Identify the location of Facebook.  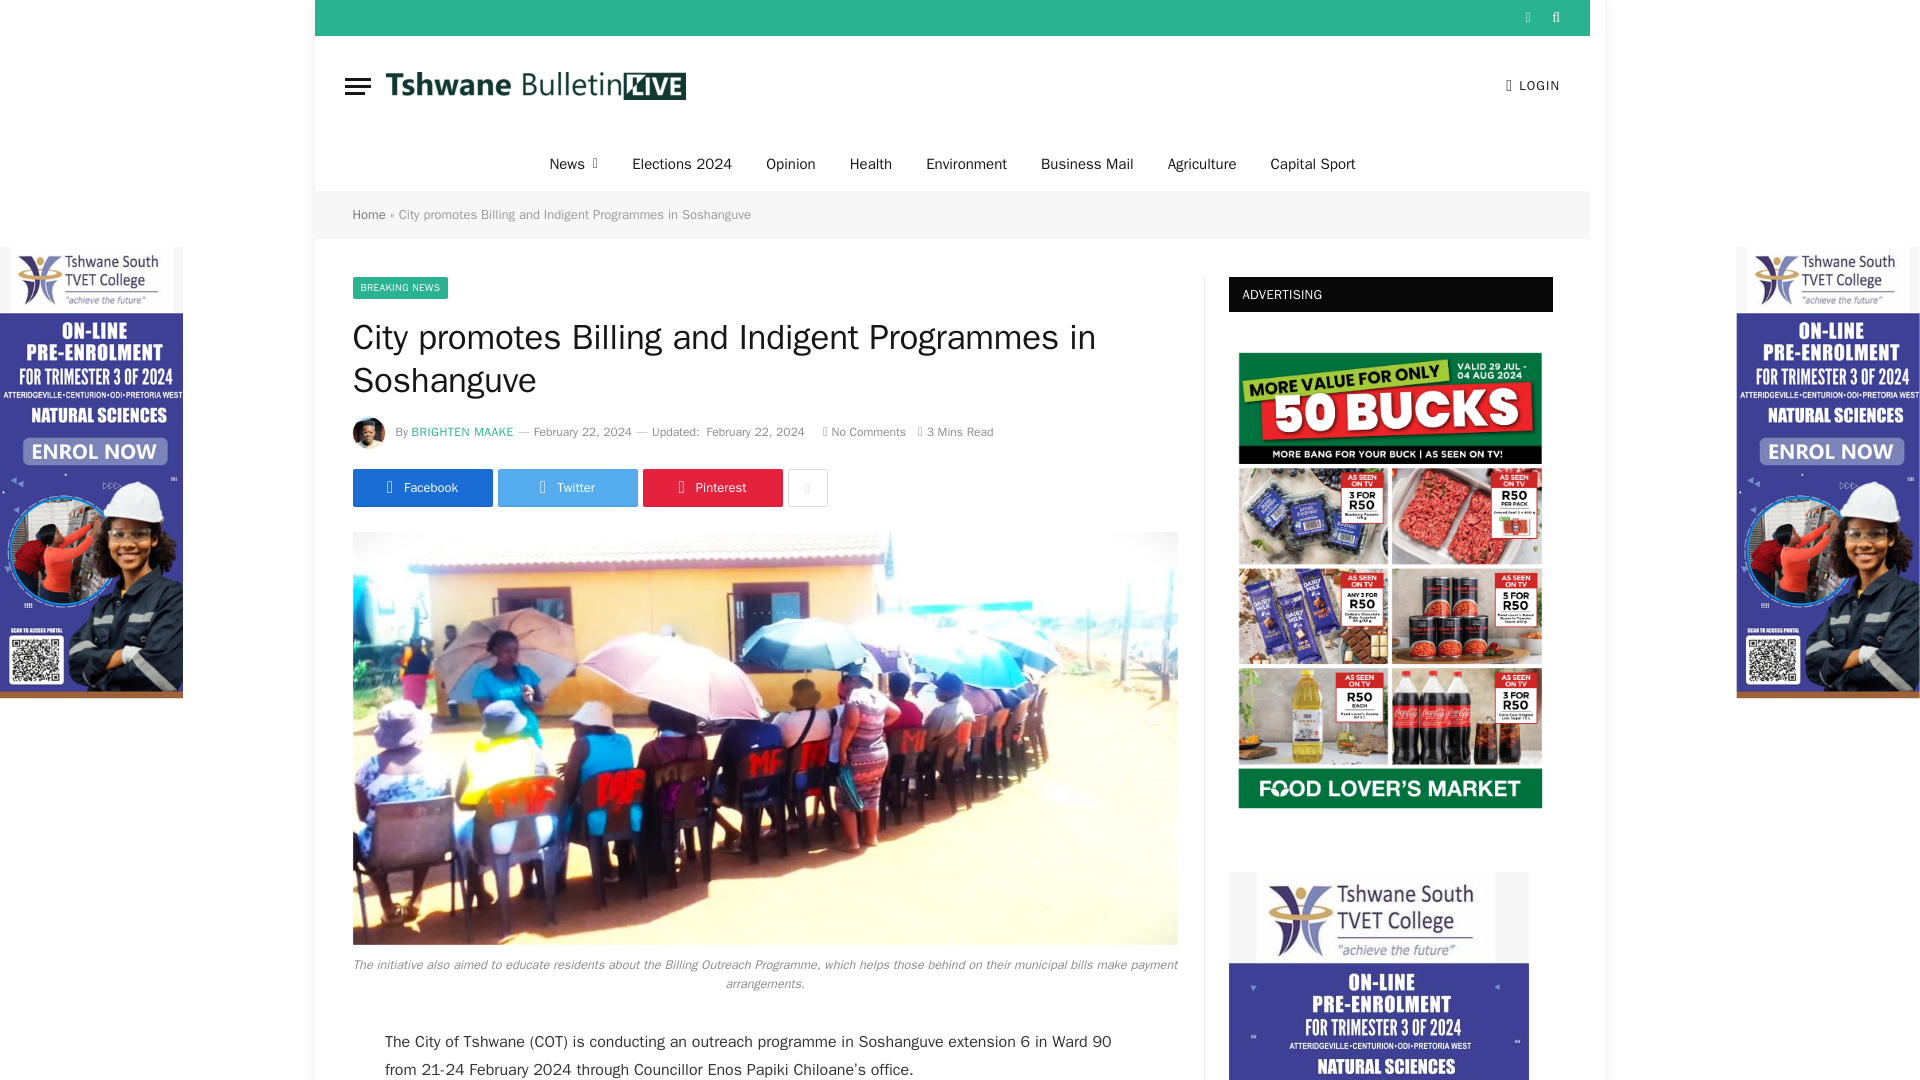
(421, 487).